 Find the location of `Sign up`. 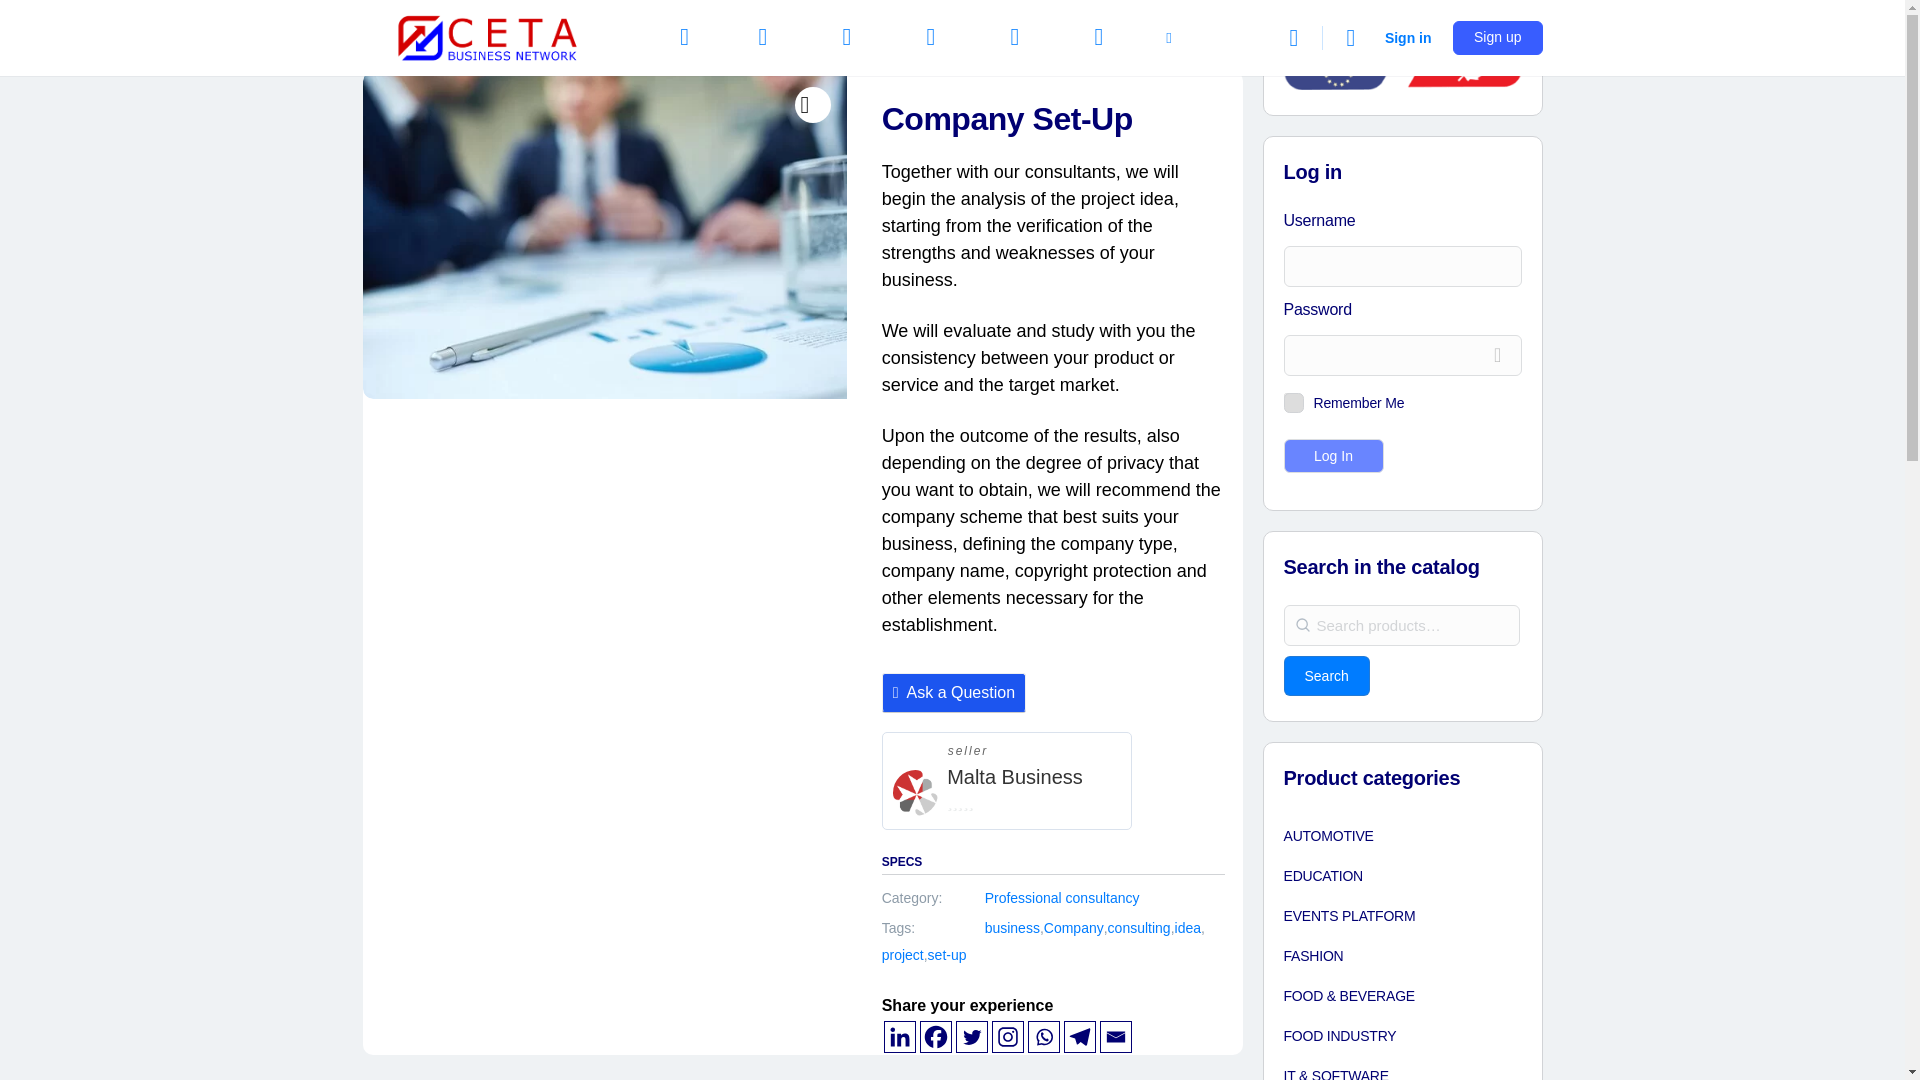

Sign up is located at coordinates (1497, 38).